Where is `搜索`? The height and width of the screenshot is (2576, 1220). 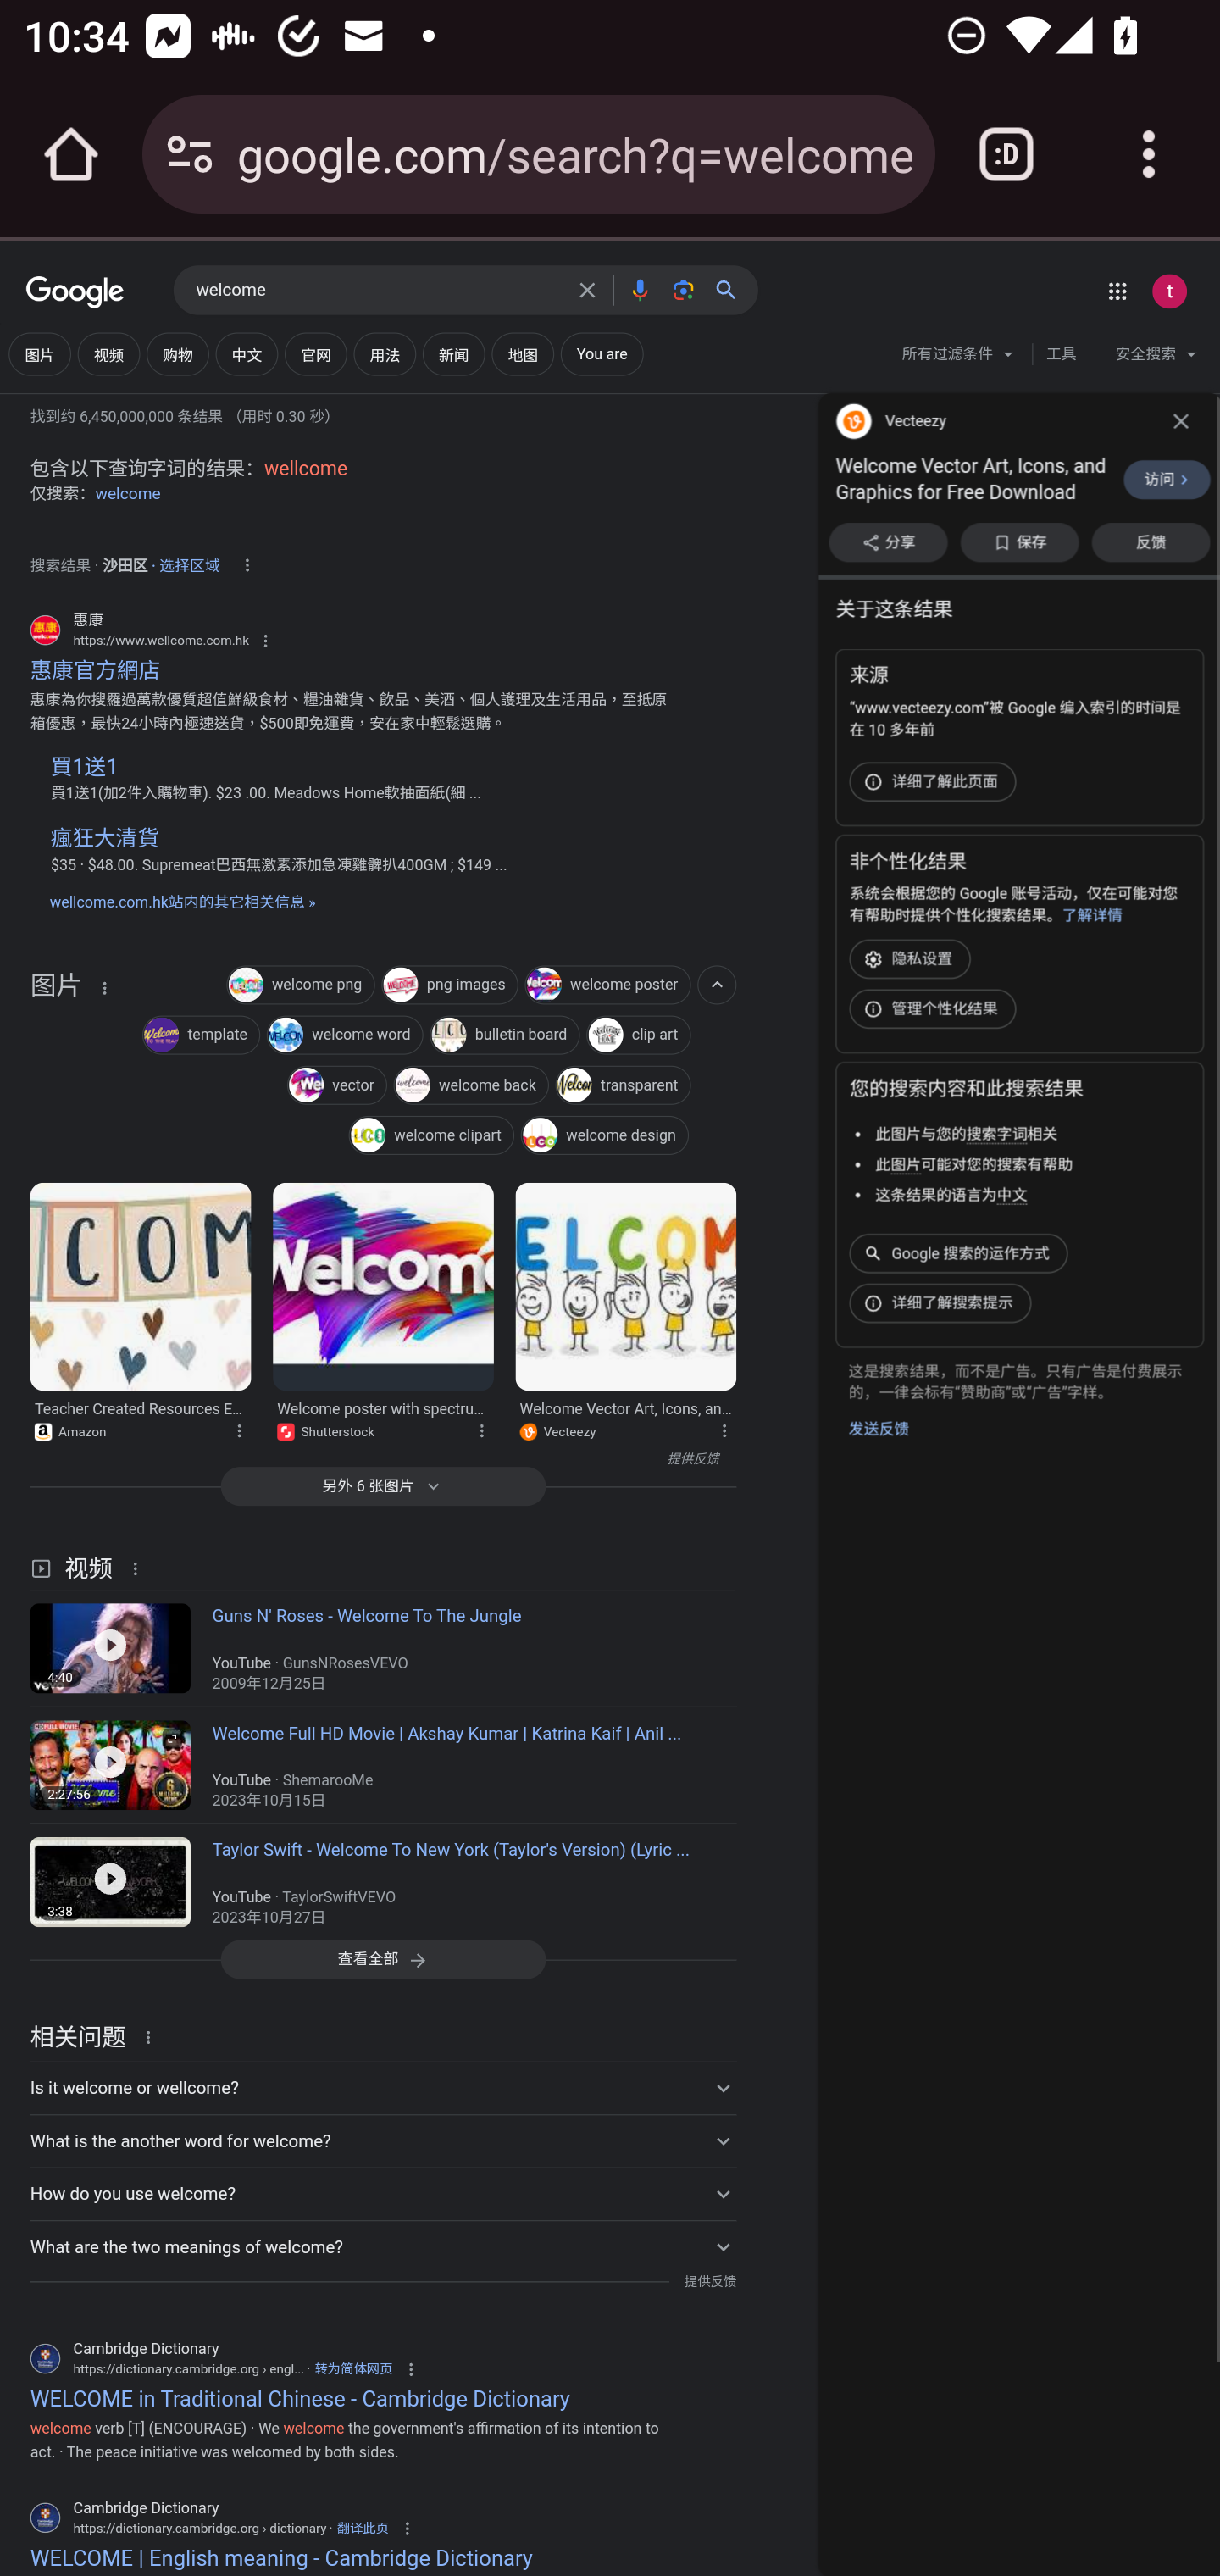
搜索 is located at coordinates (733, 290).